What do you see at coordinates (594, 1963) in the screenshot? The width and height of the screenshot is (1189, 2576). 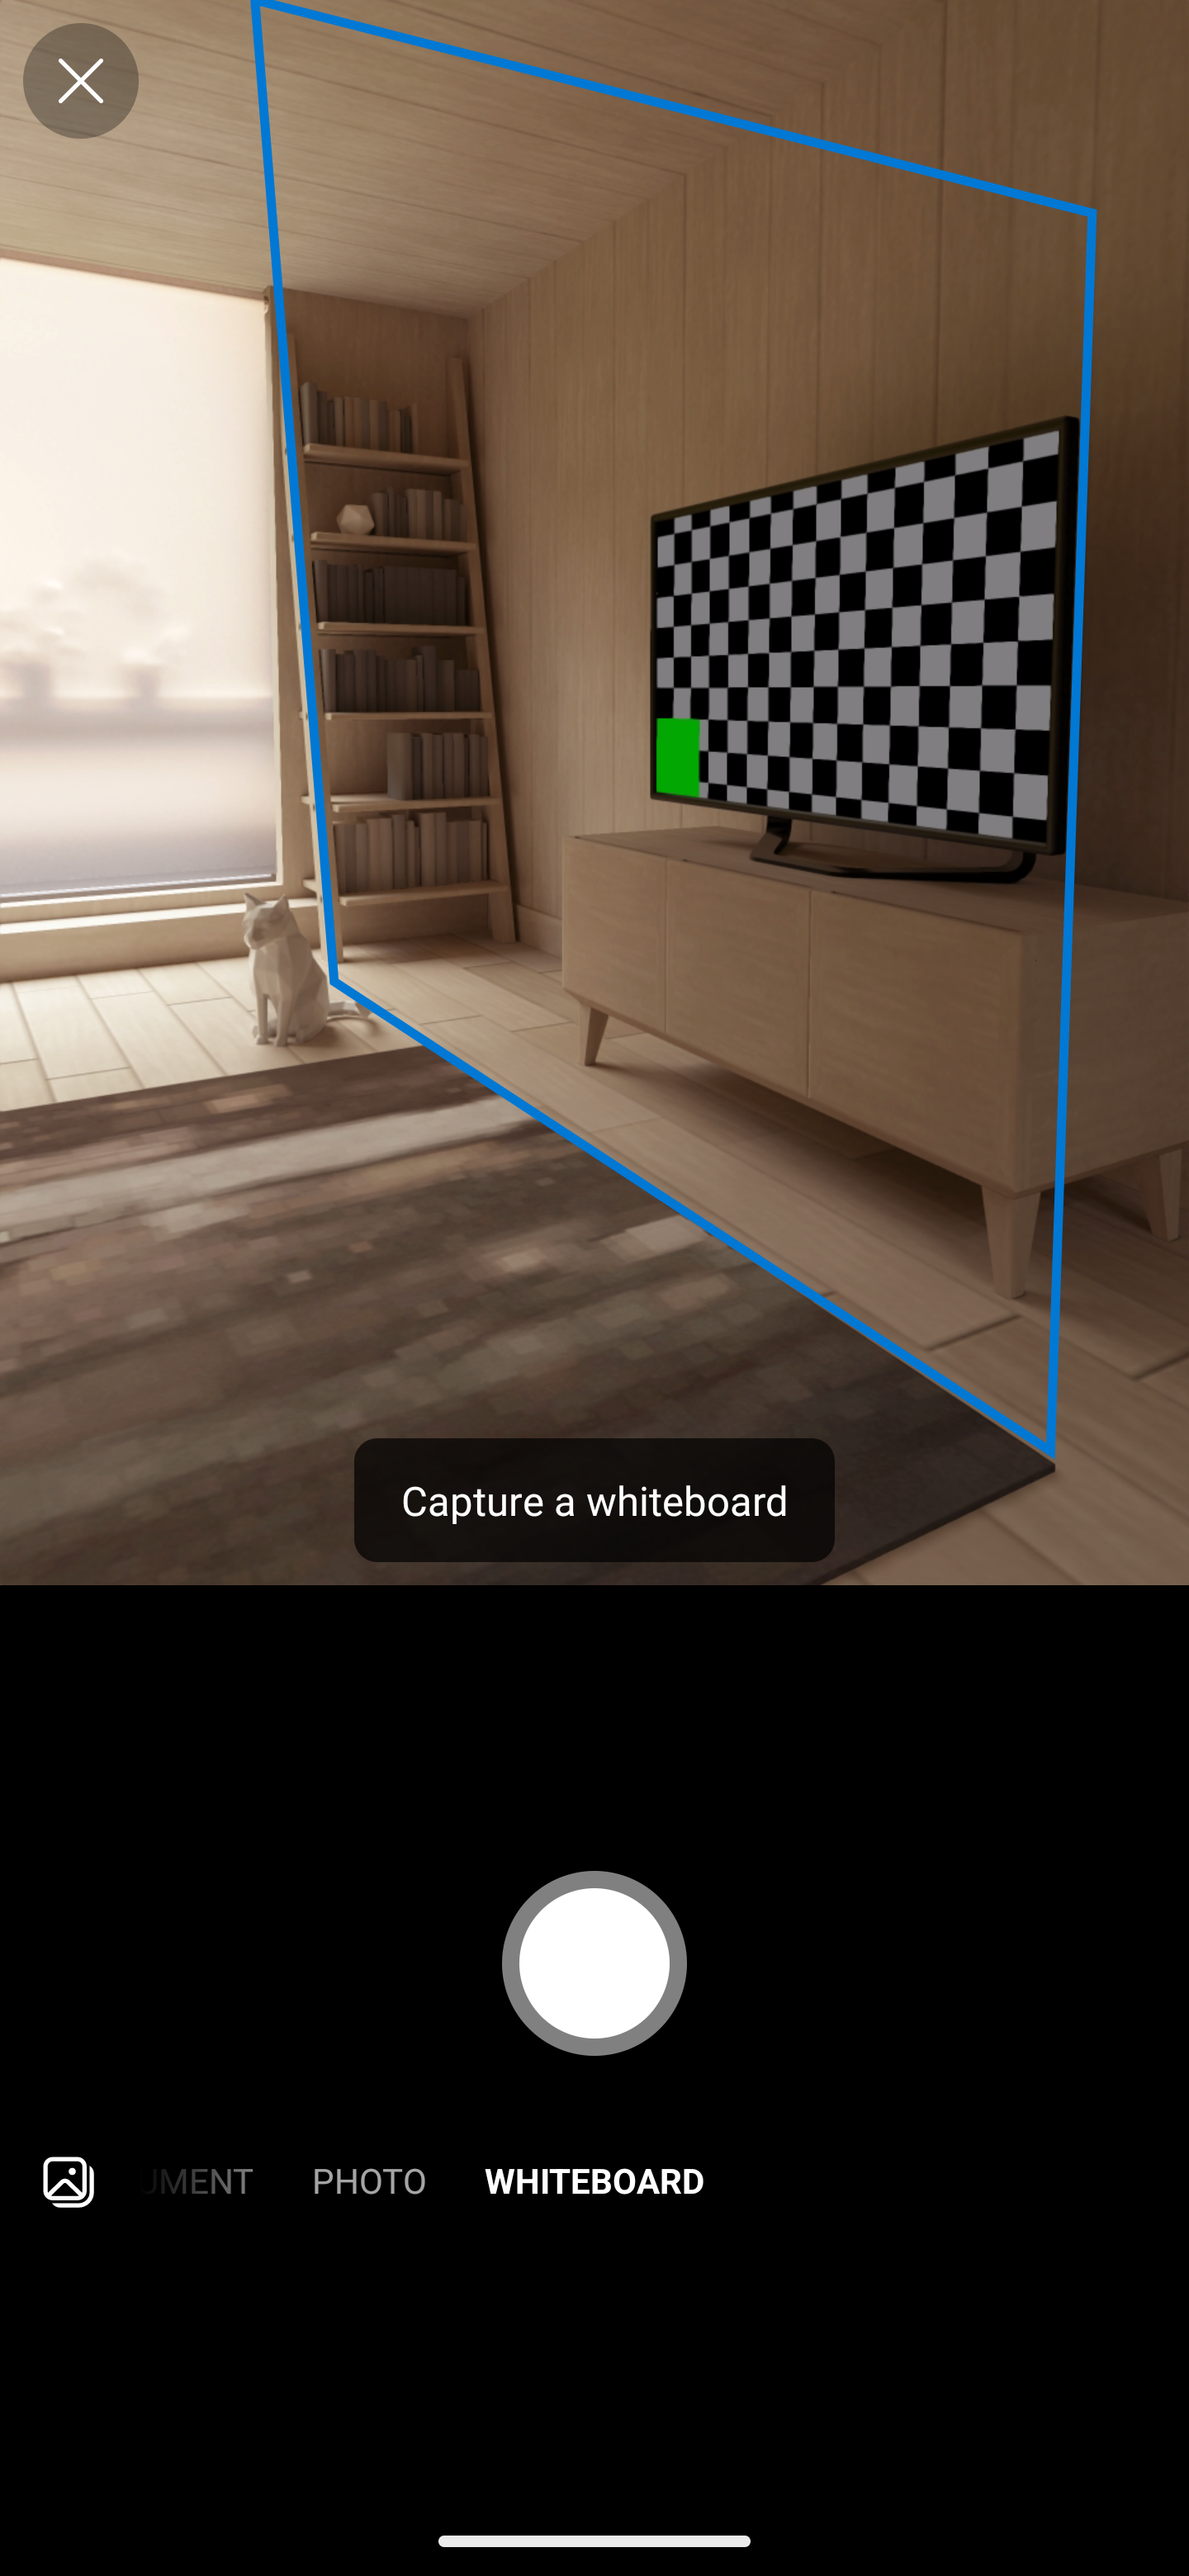 I see `Capture` at bounding box center [594, 1963].